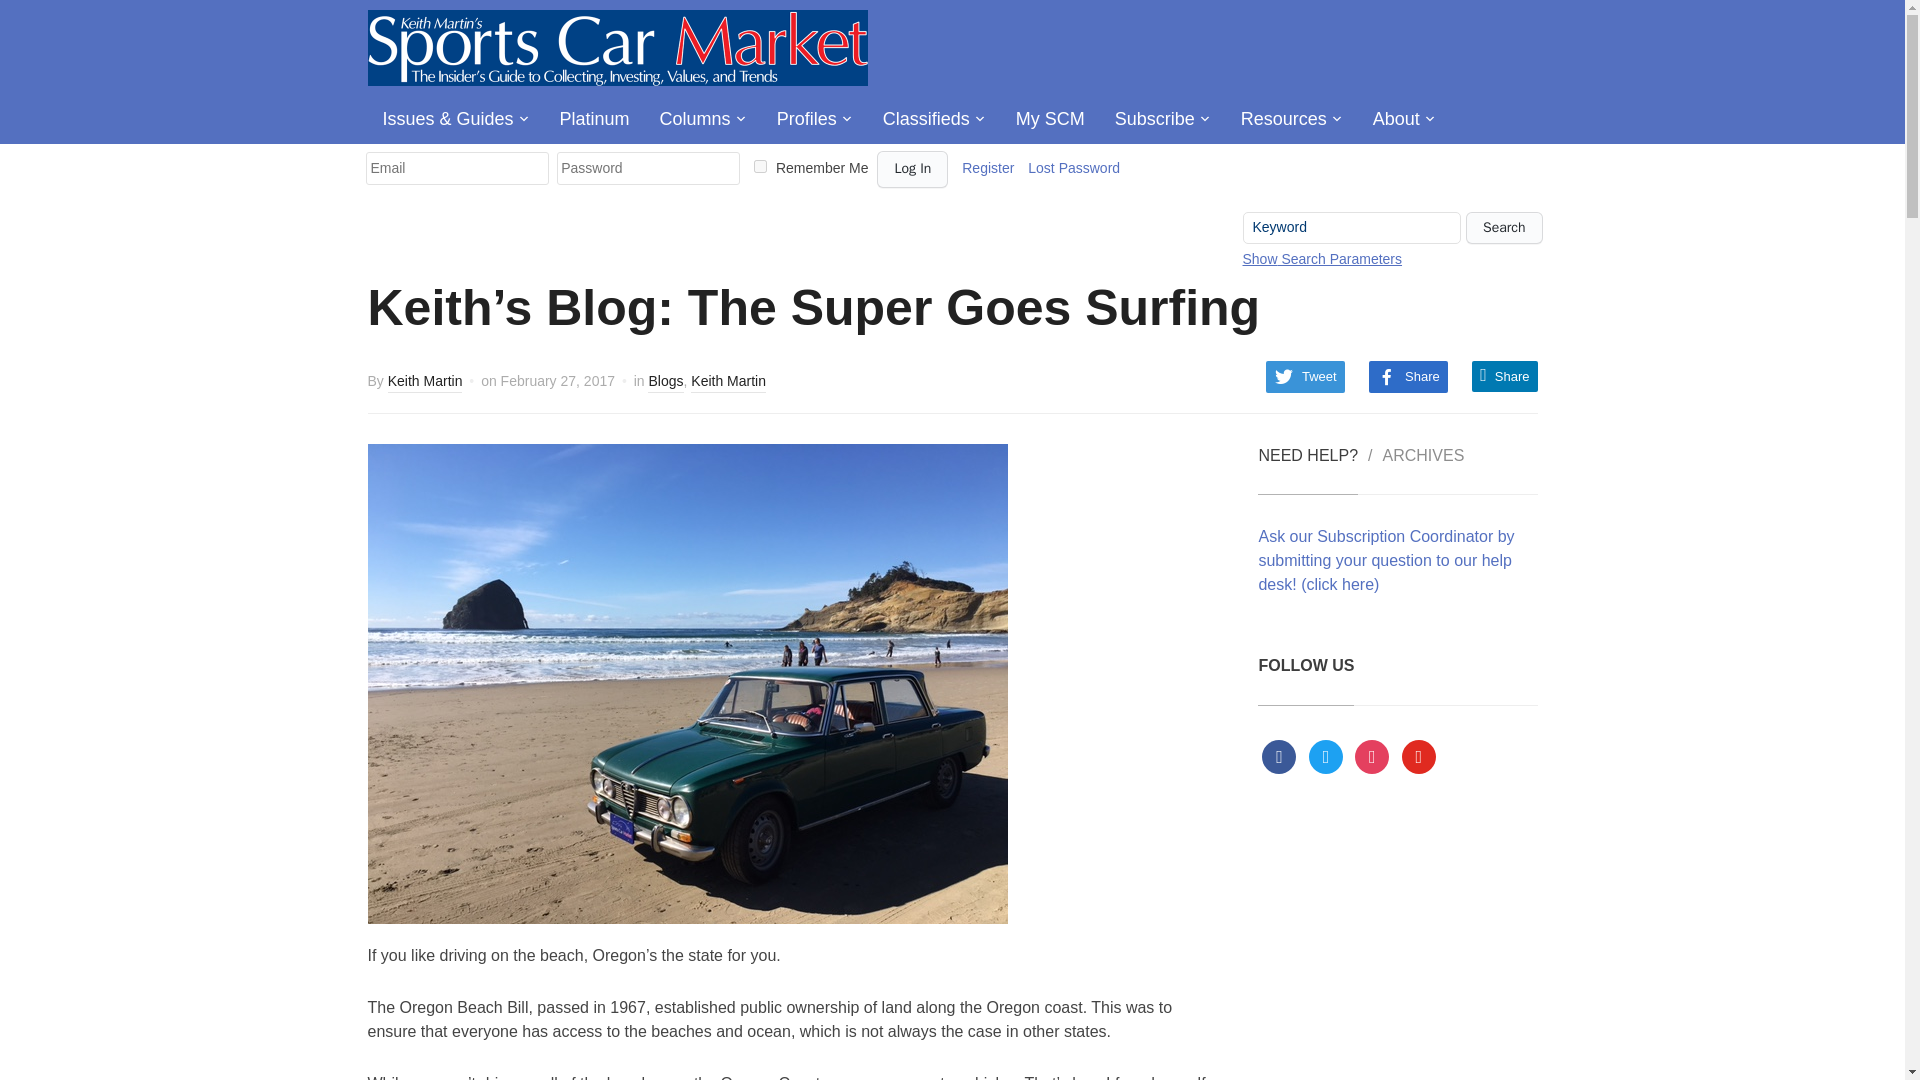 The width and height of the screenshot is (1920, 1080). I want to click on Search, so click(1504, 228).